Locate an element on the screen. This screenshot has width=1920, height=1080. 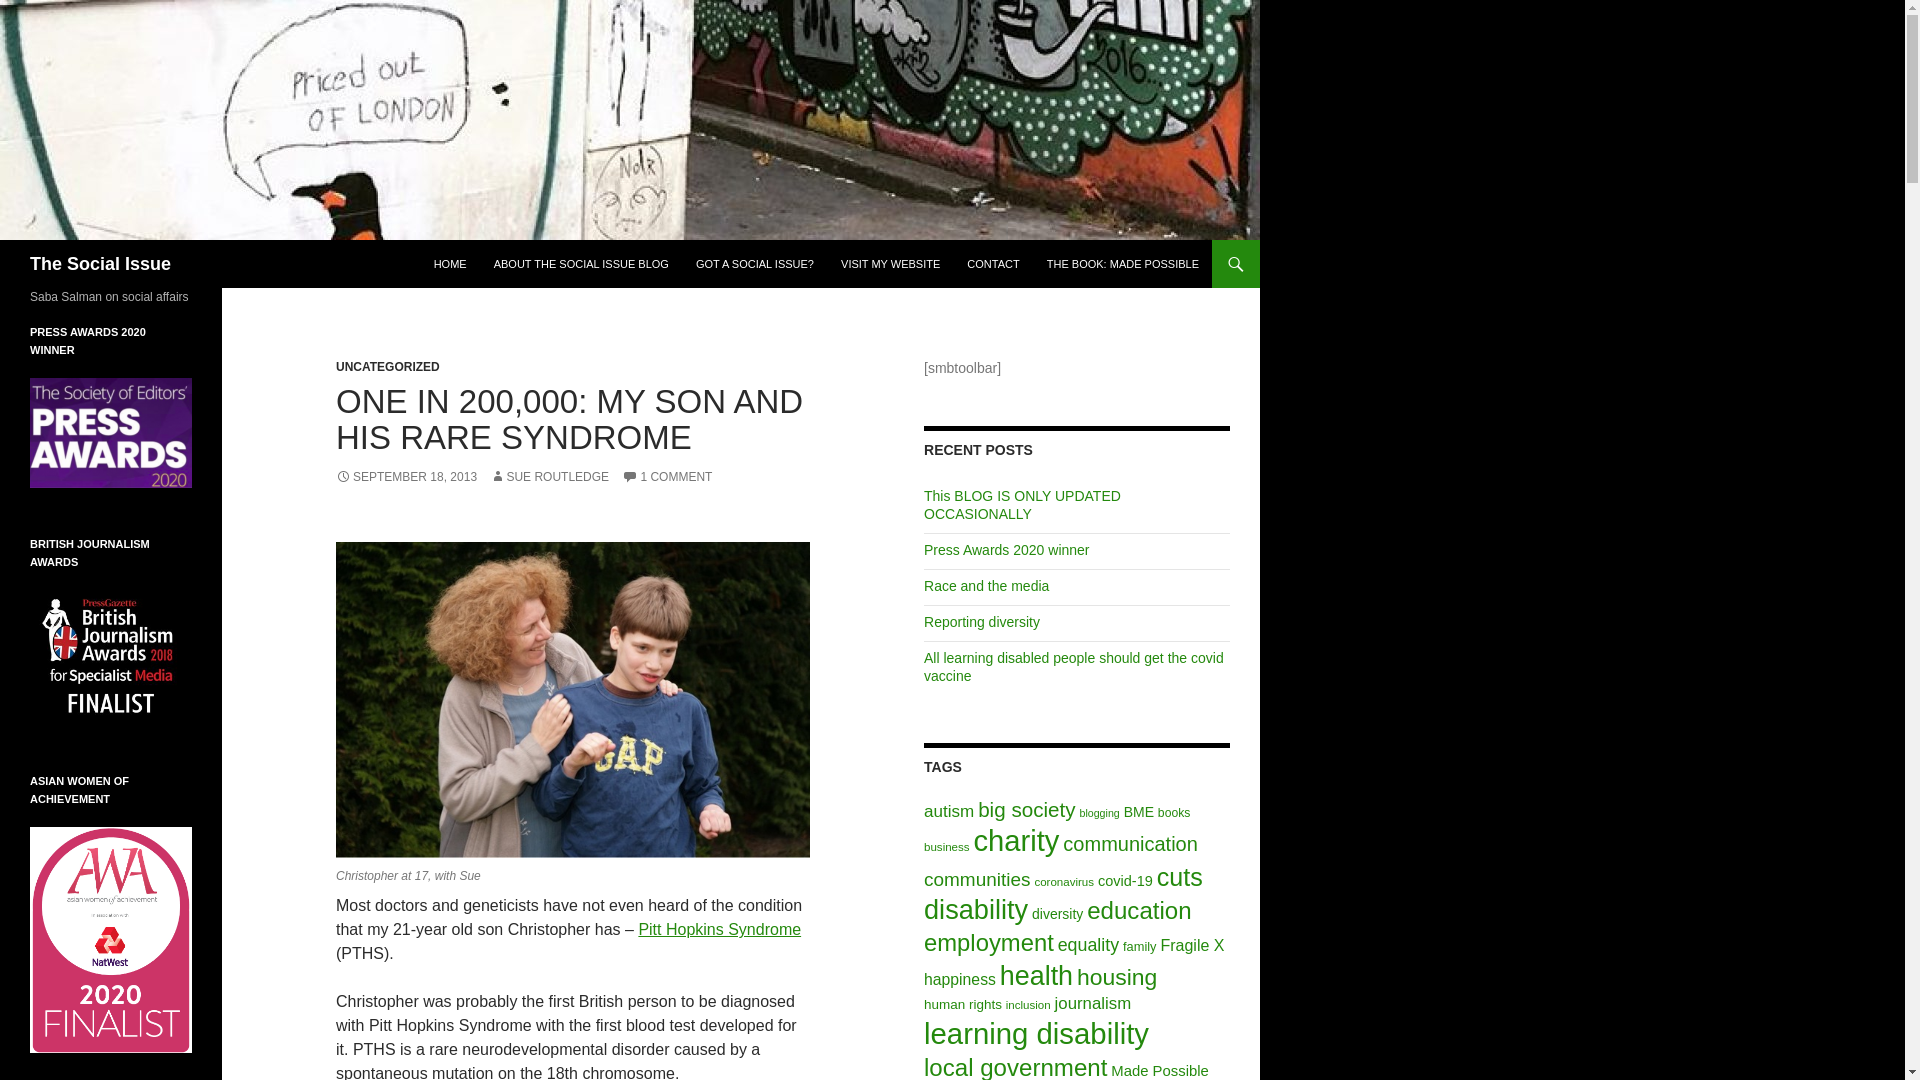
1 COMMENT is located at coordinates (667, 476).